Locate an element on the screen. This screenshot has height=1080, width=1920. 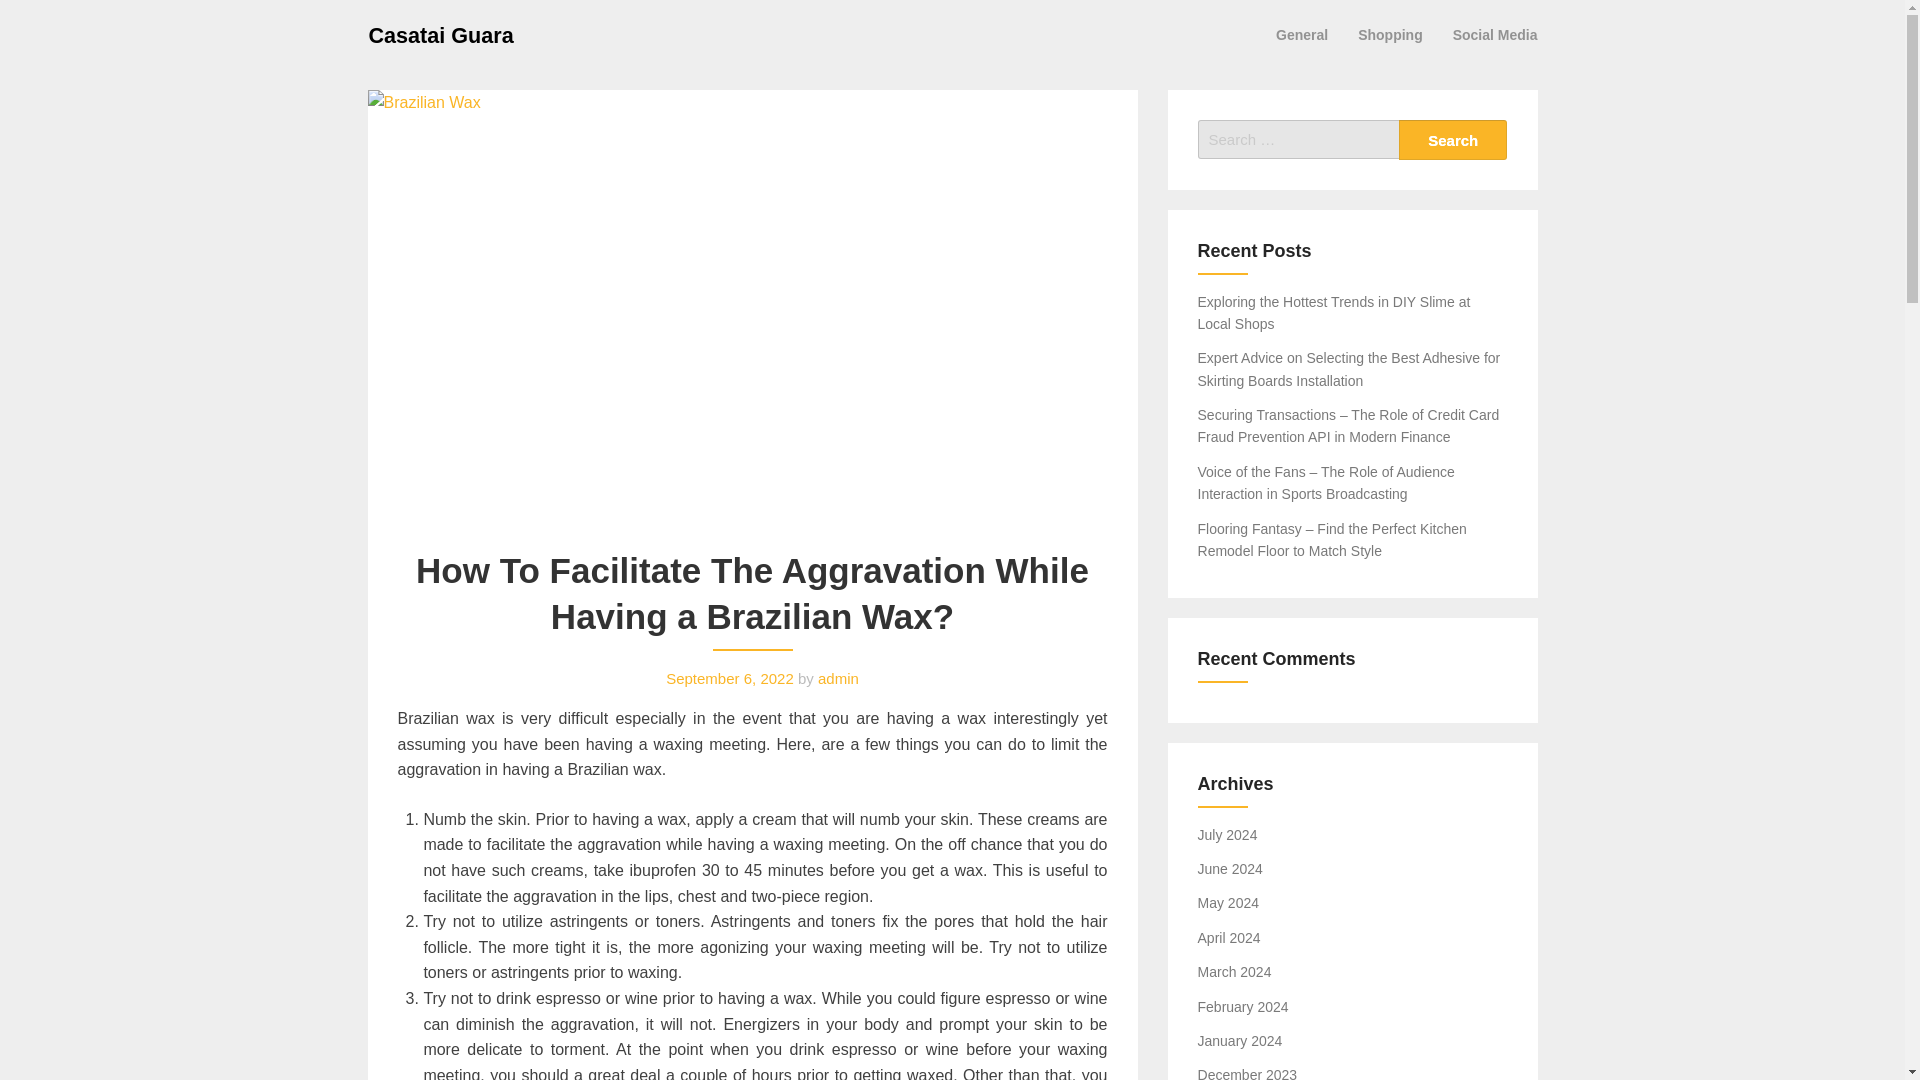
December 2023 is located at coordinates (1248, 1074).